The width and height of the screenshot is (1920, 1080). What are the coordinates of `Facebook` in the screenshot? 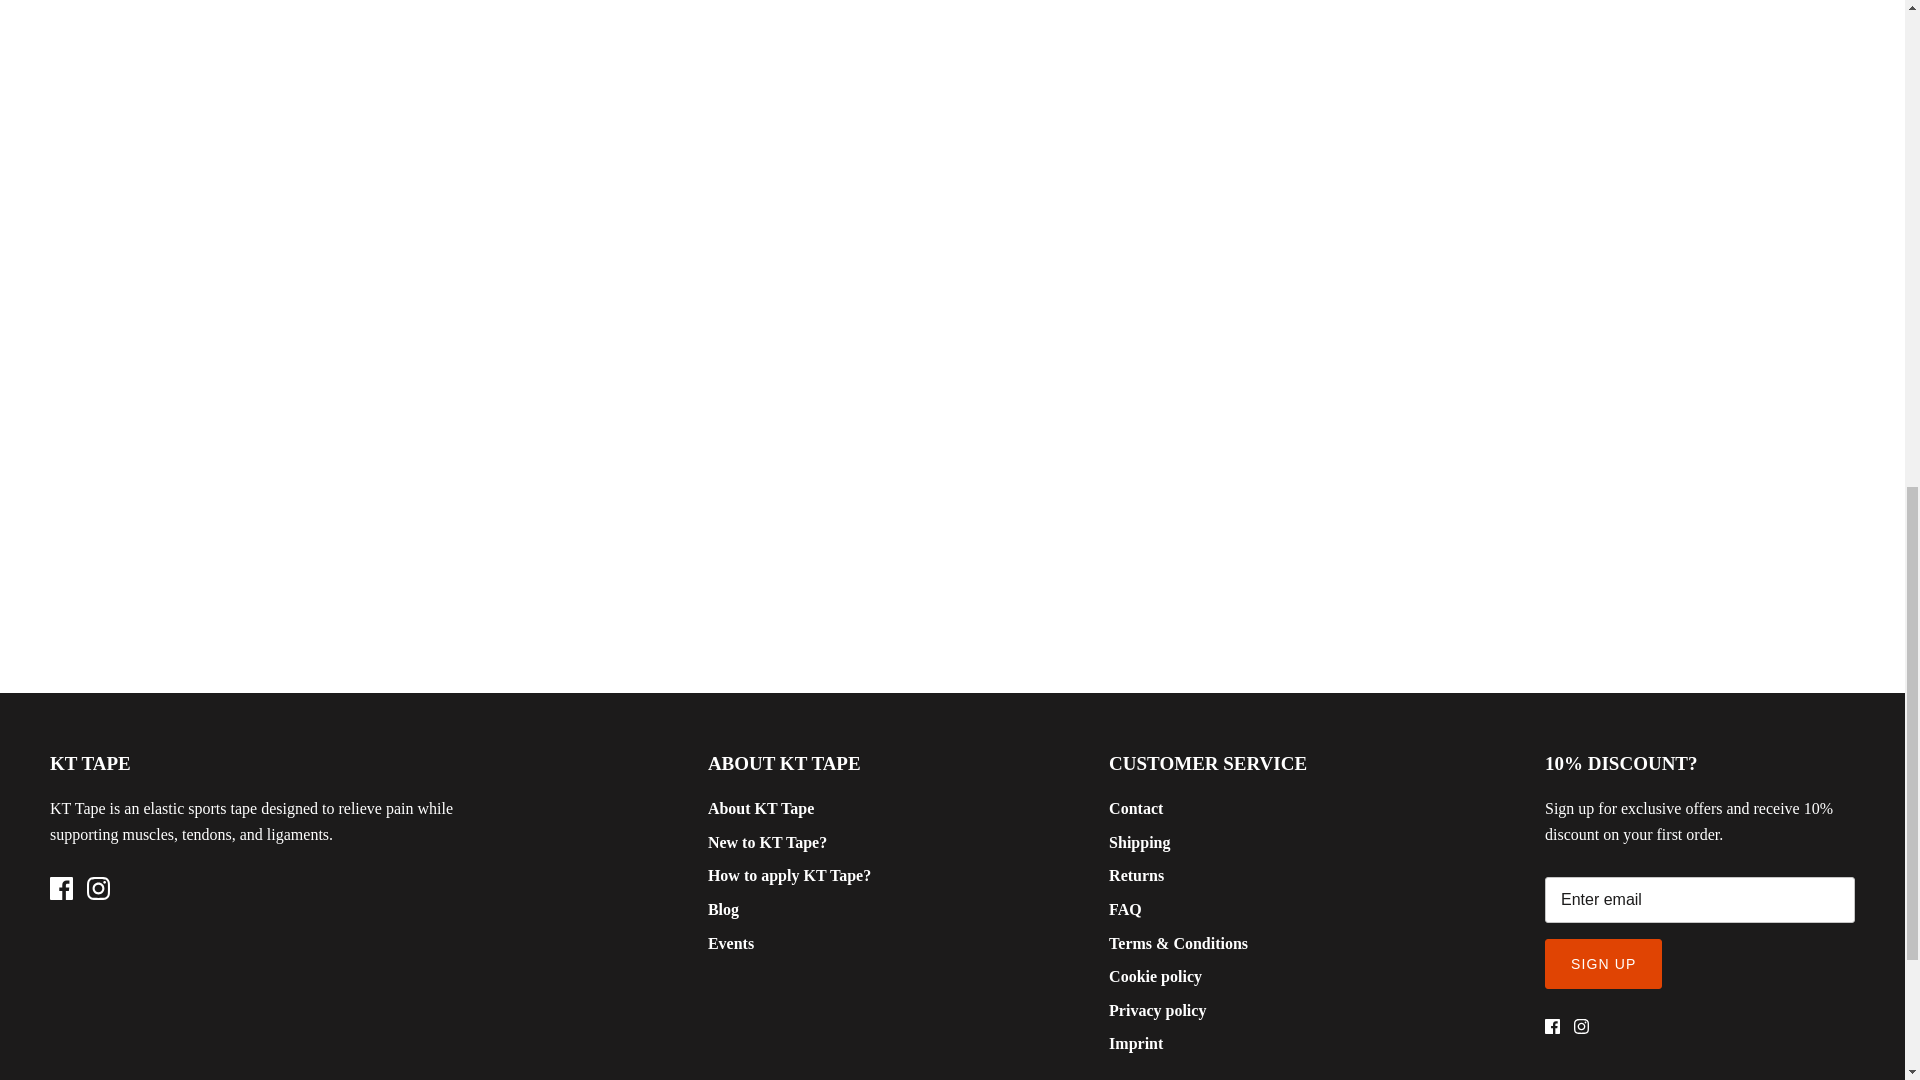 It's located at (1552, 1026).